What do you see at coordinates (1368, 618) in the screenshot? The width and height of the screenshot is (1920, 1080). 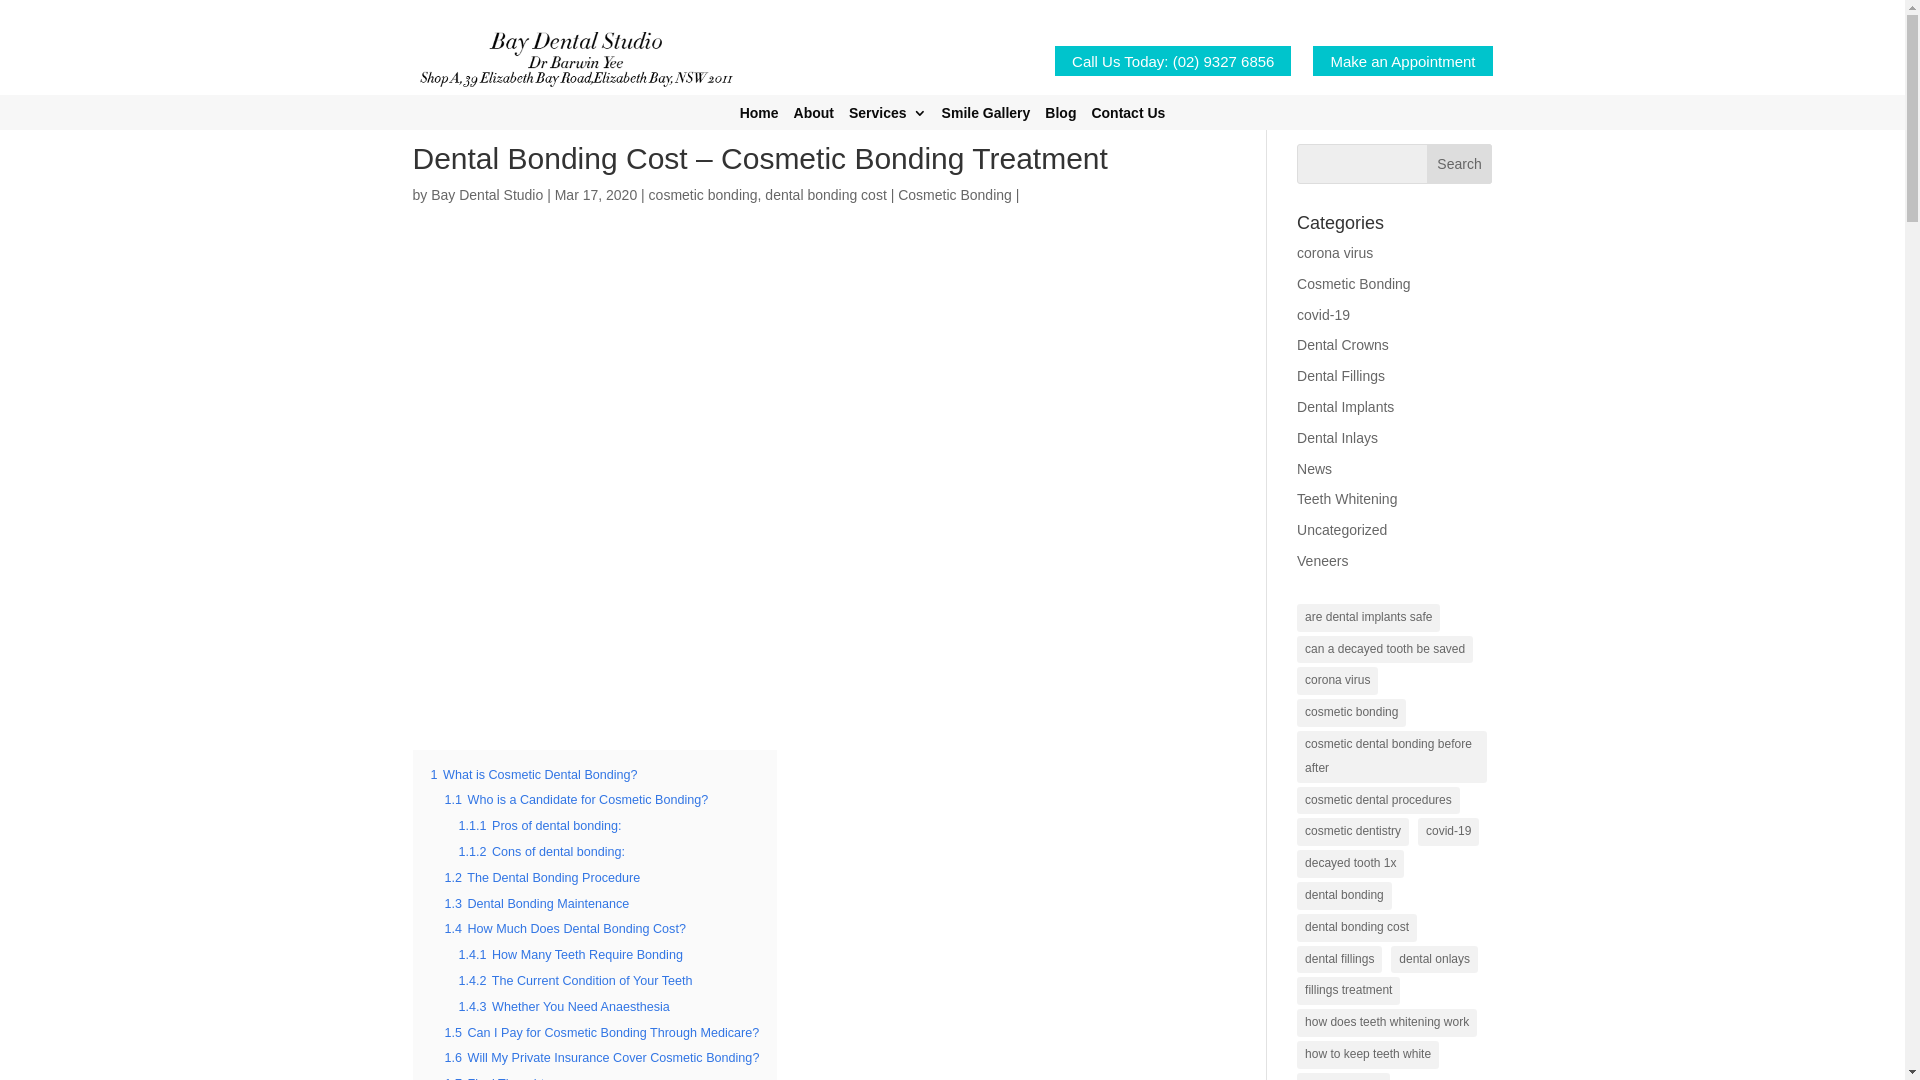 I see `are dental implants safe` at bounding box center [1368, 618].